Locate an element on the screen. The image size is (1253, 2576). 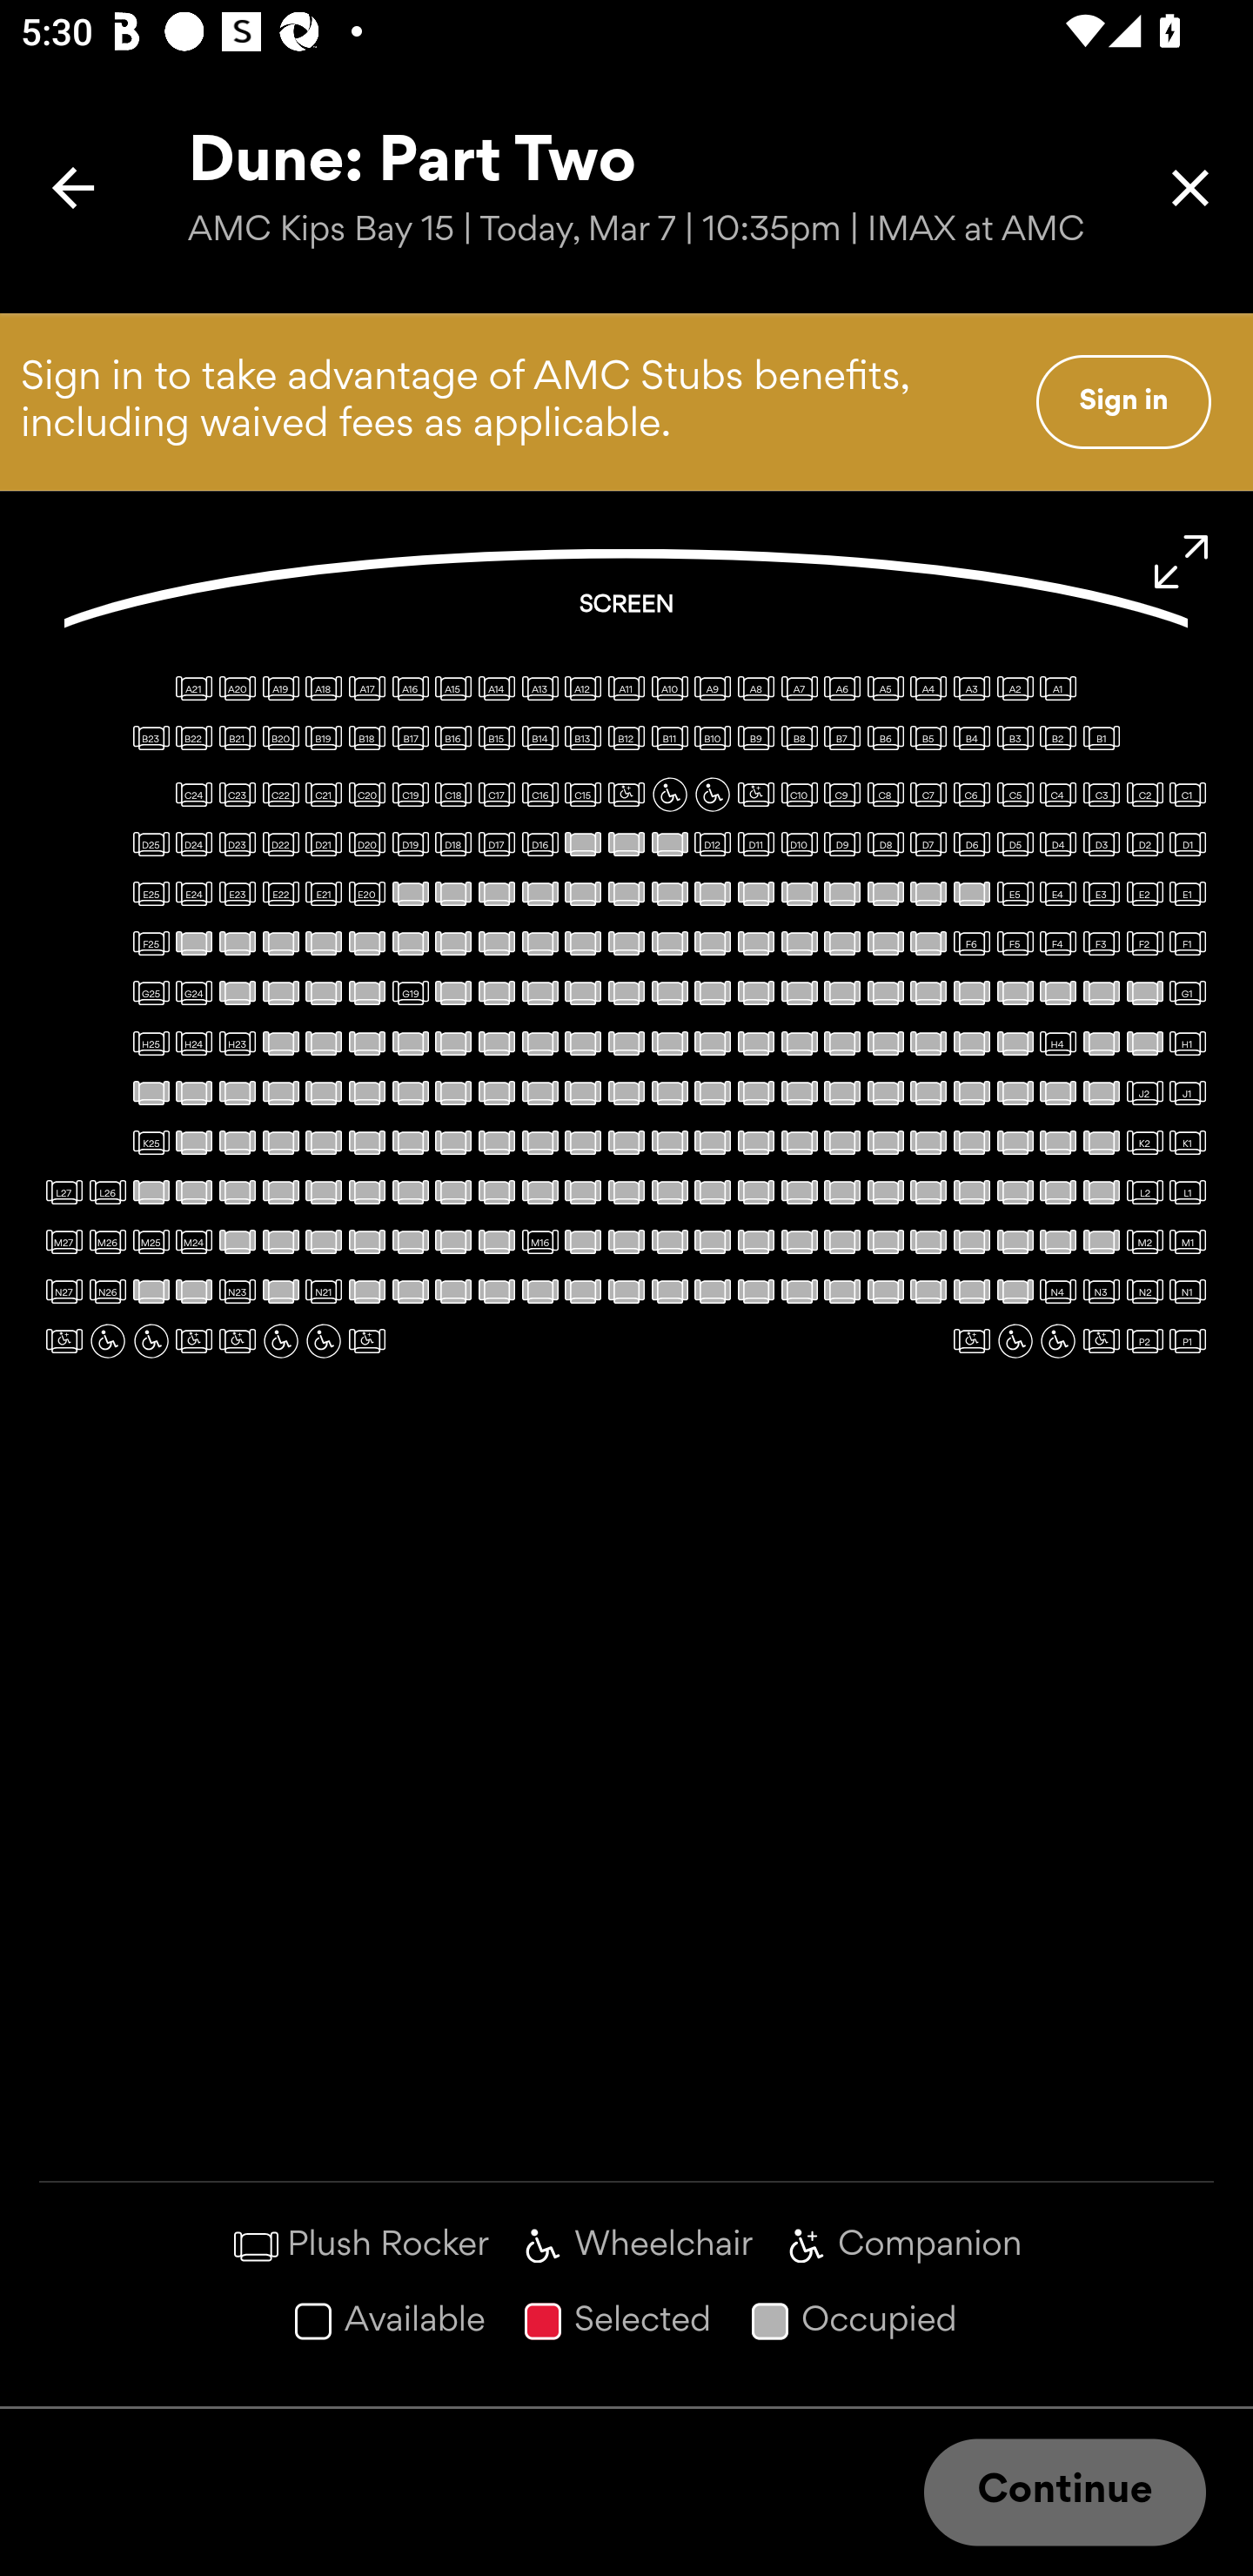
E21, Regular seat, available is located at coordinates (324, 893).